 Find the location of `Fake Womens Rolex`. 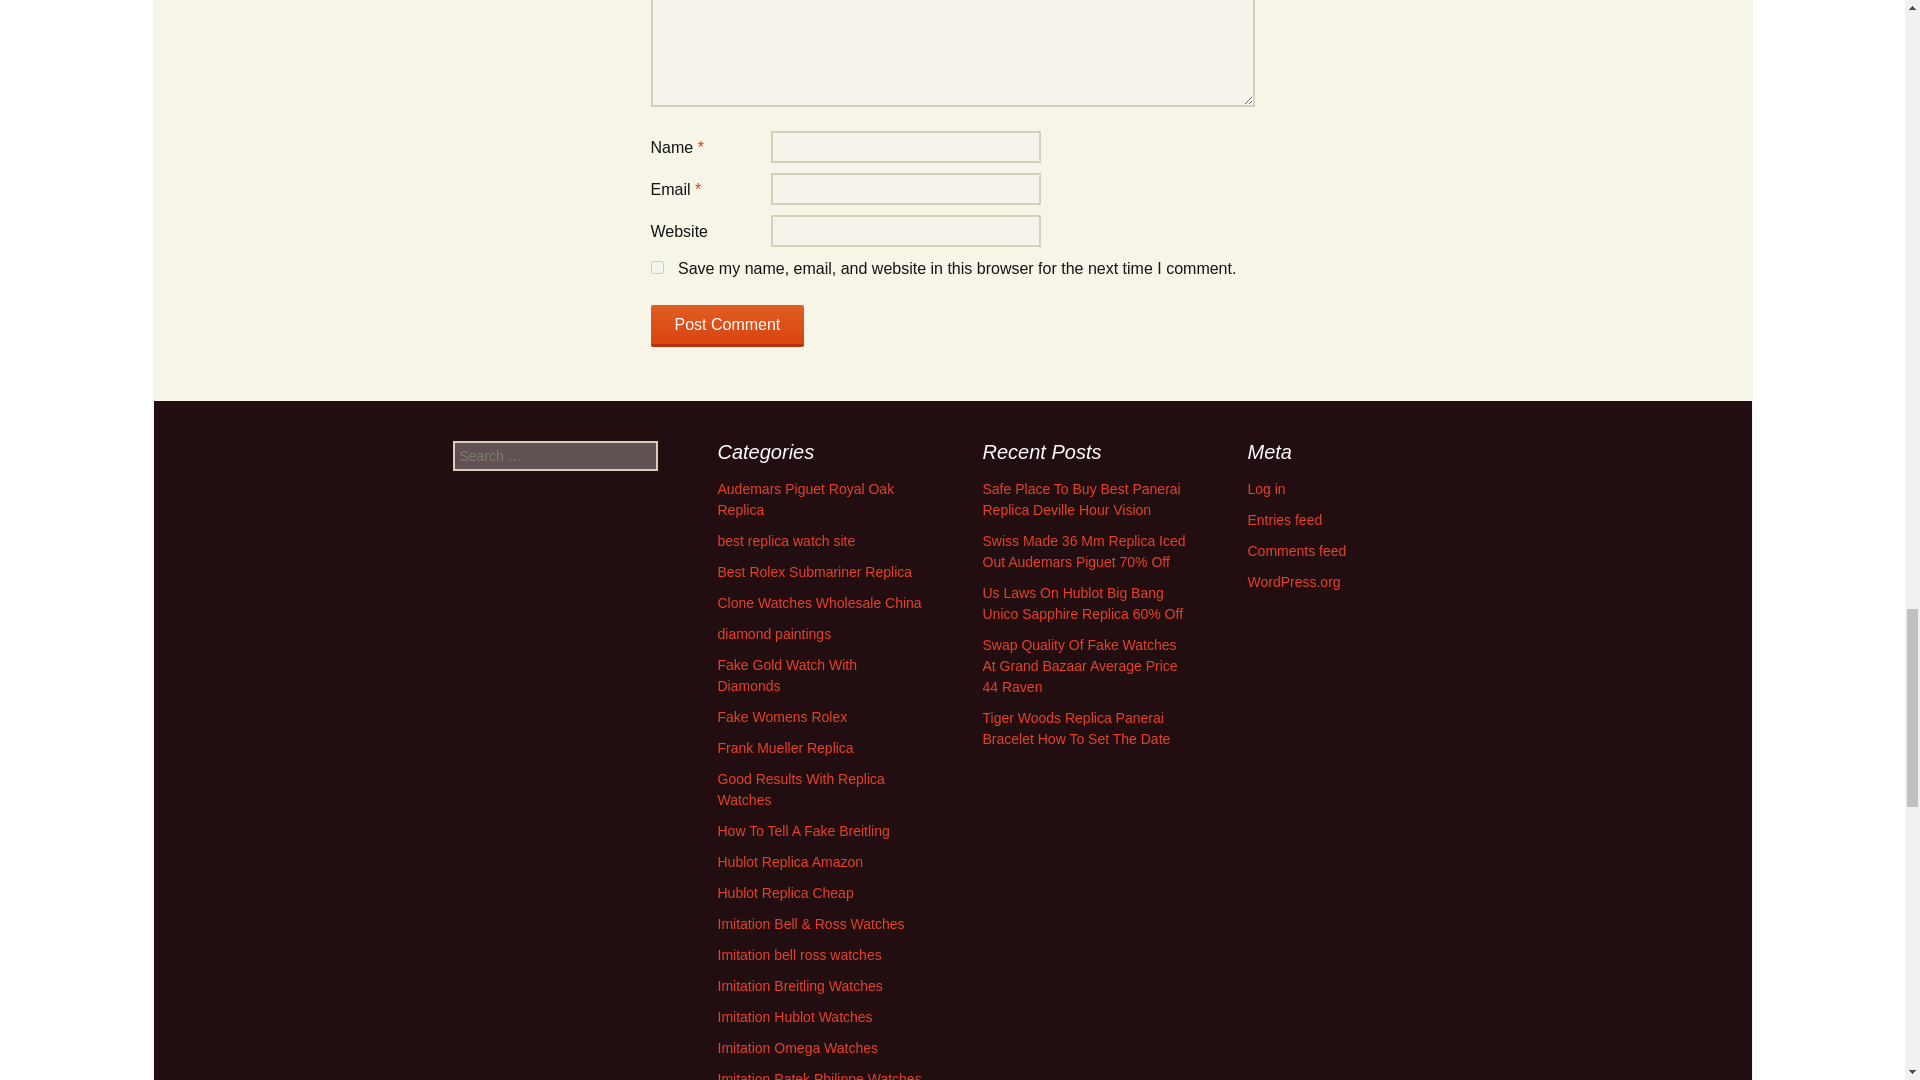

Fake Womens Rolex is located at coordinates (783, 716).